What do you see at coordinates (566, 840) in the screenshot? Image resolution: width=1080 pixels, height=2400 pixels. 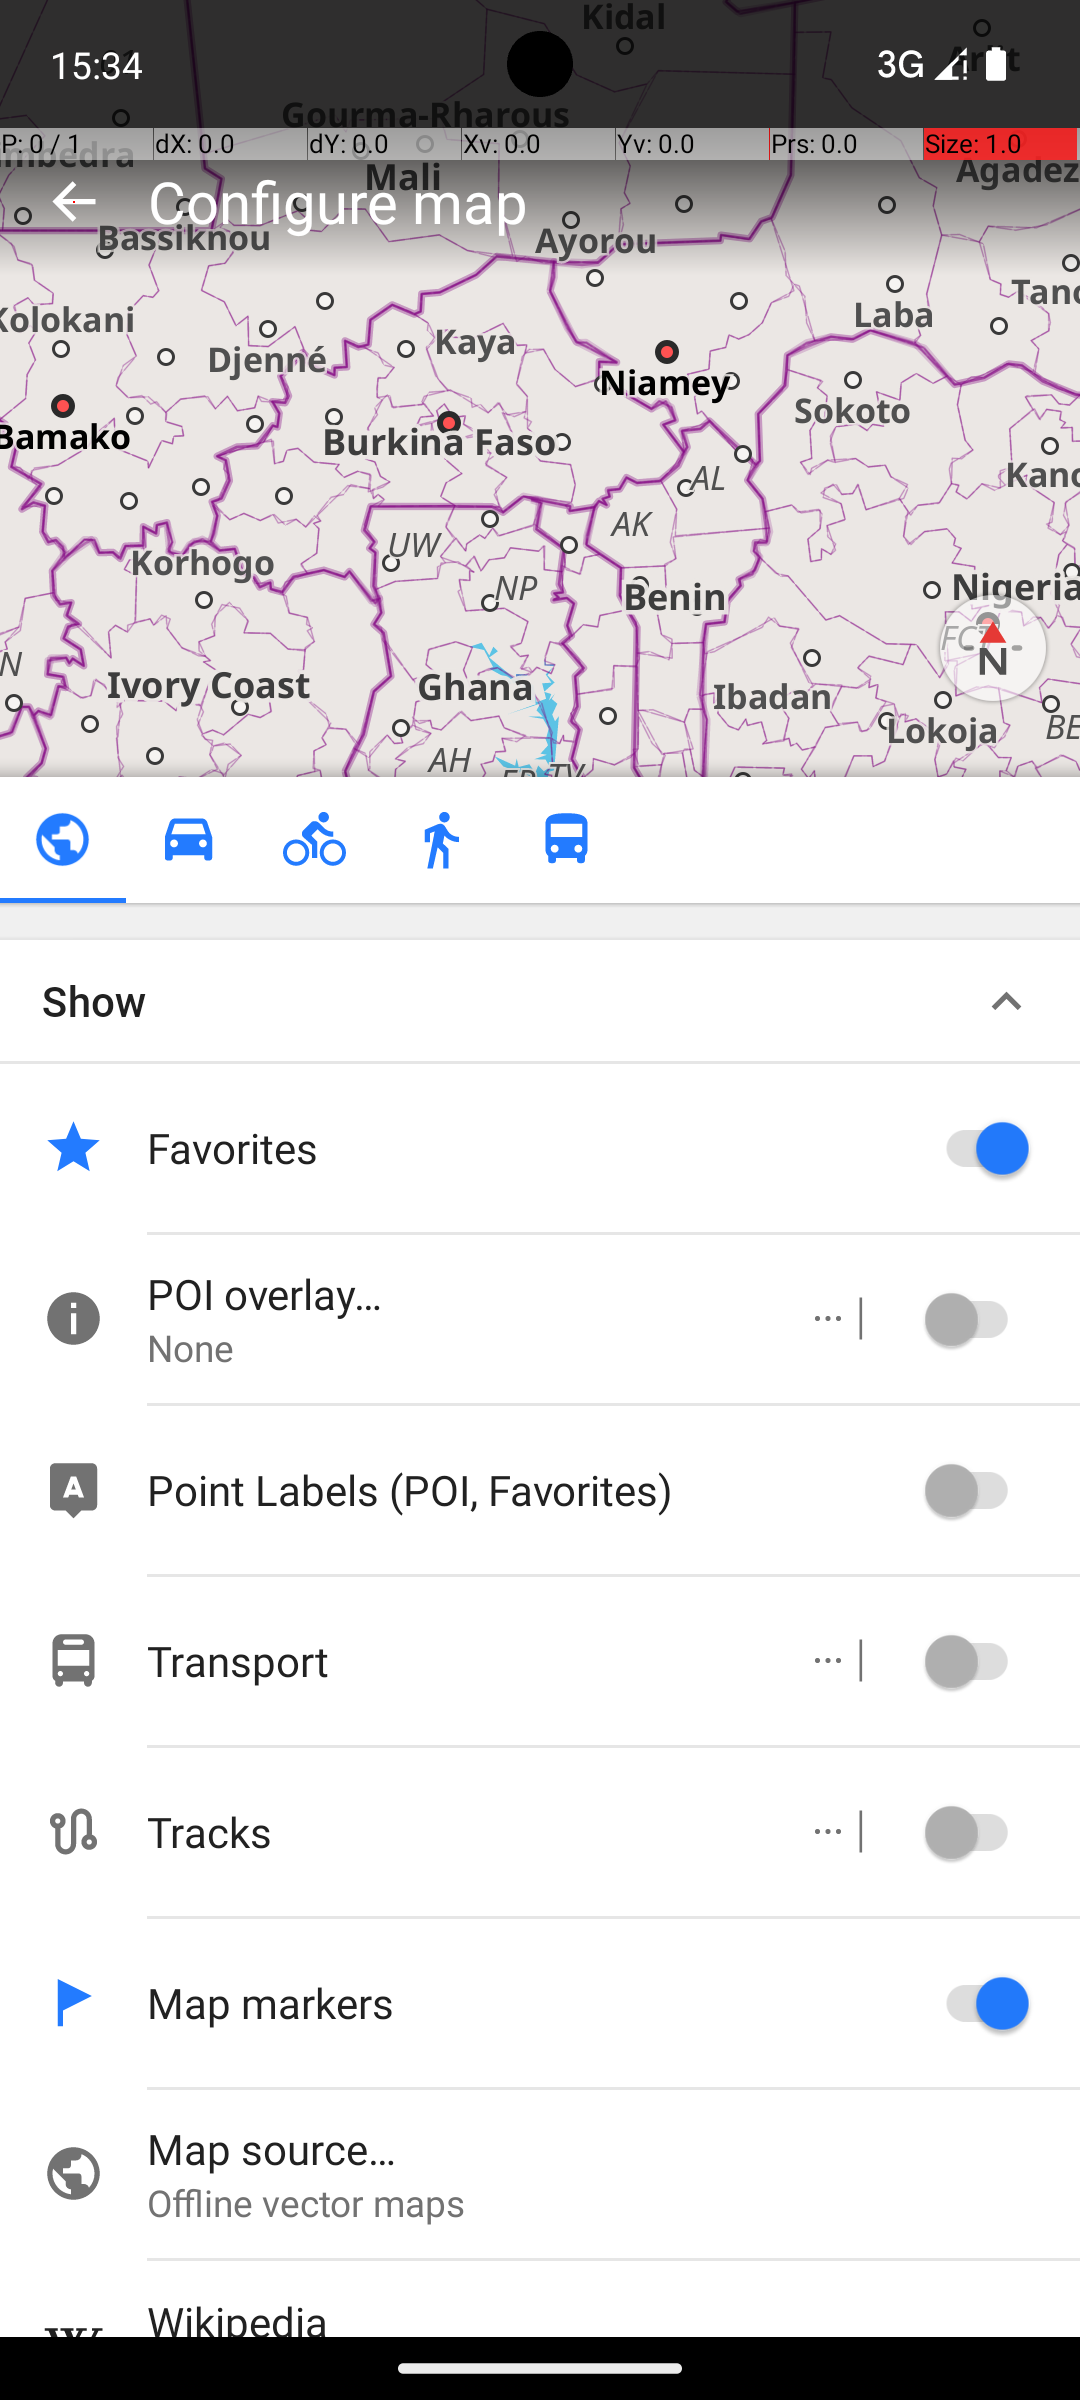 I see `Public transport unchecked` at bounding box center [566, 840].